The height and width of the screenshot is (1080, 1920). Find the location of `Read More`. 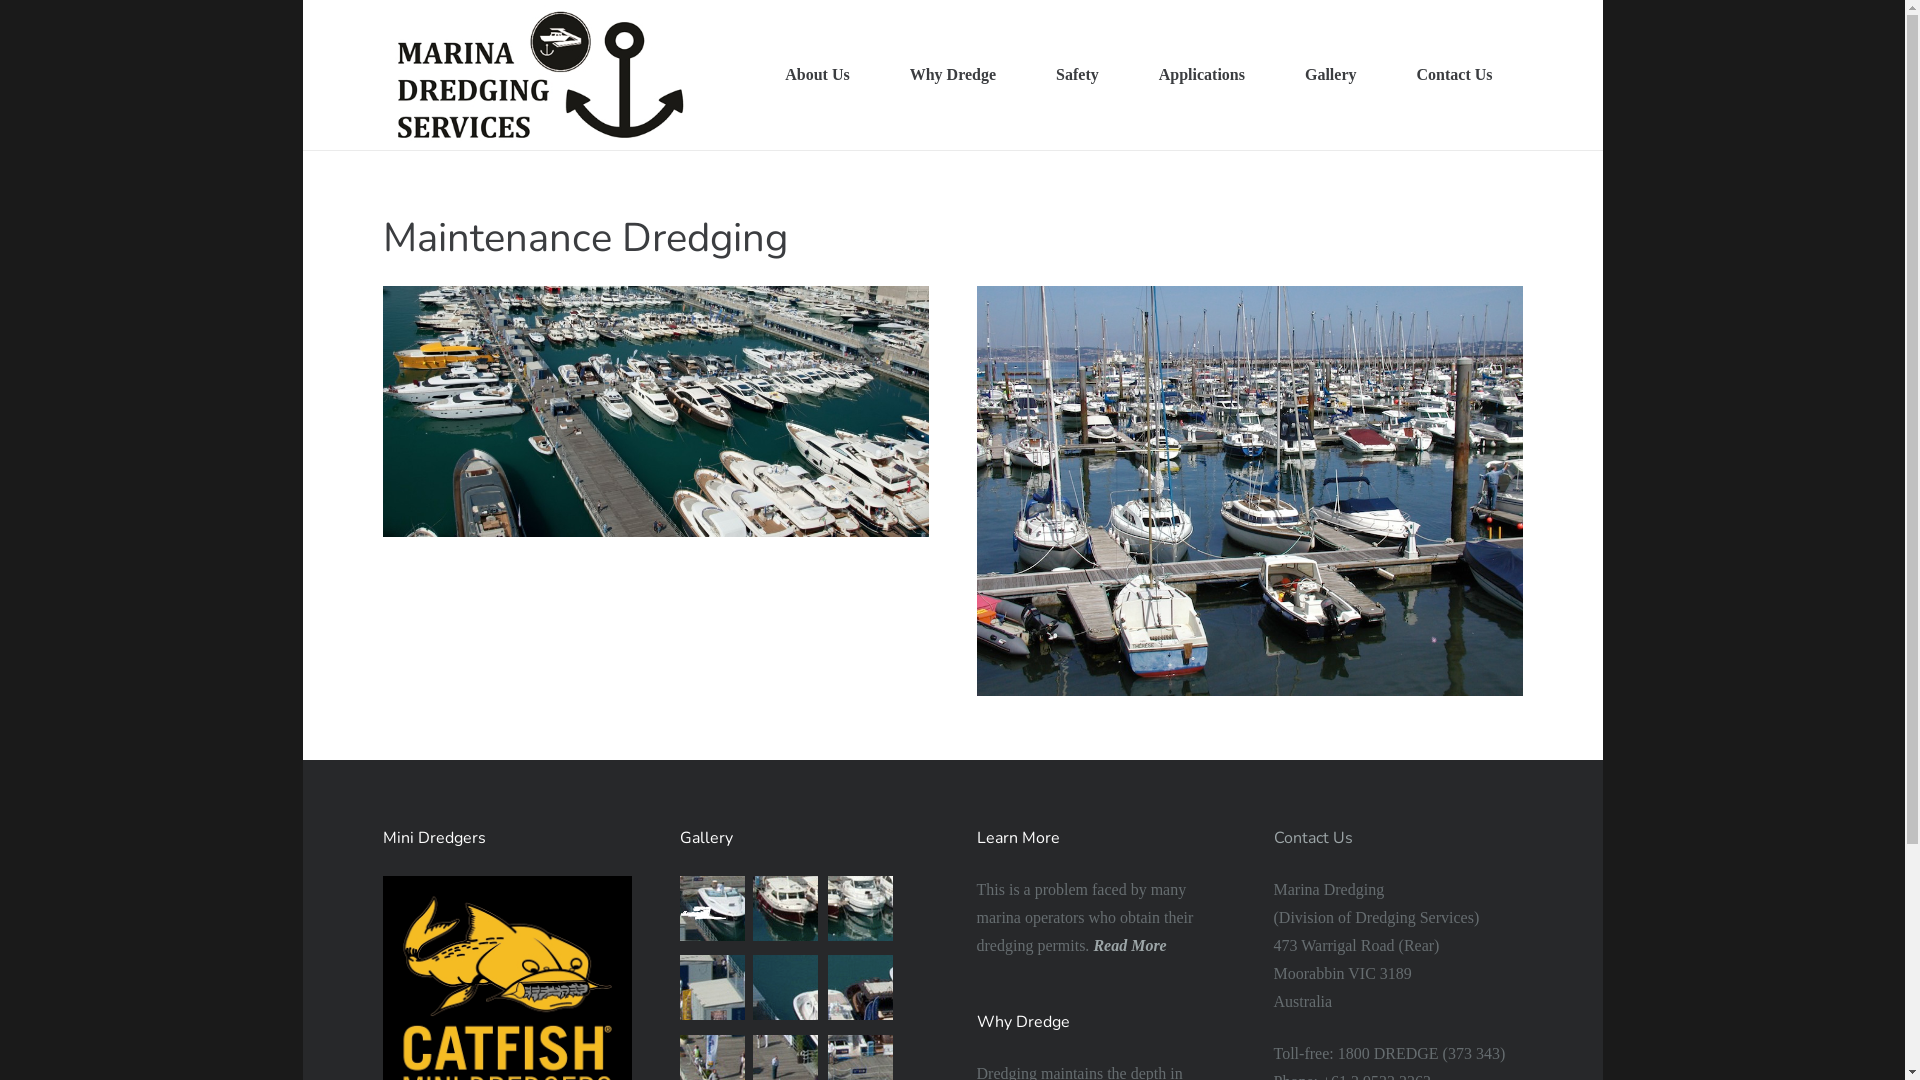

Read More is located at coordinates (1130, 944).